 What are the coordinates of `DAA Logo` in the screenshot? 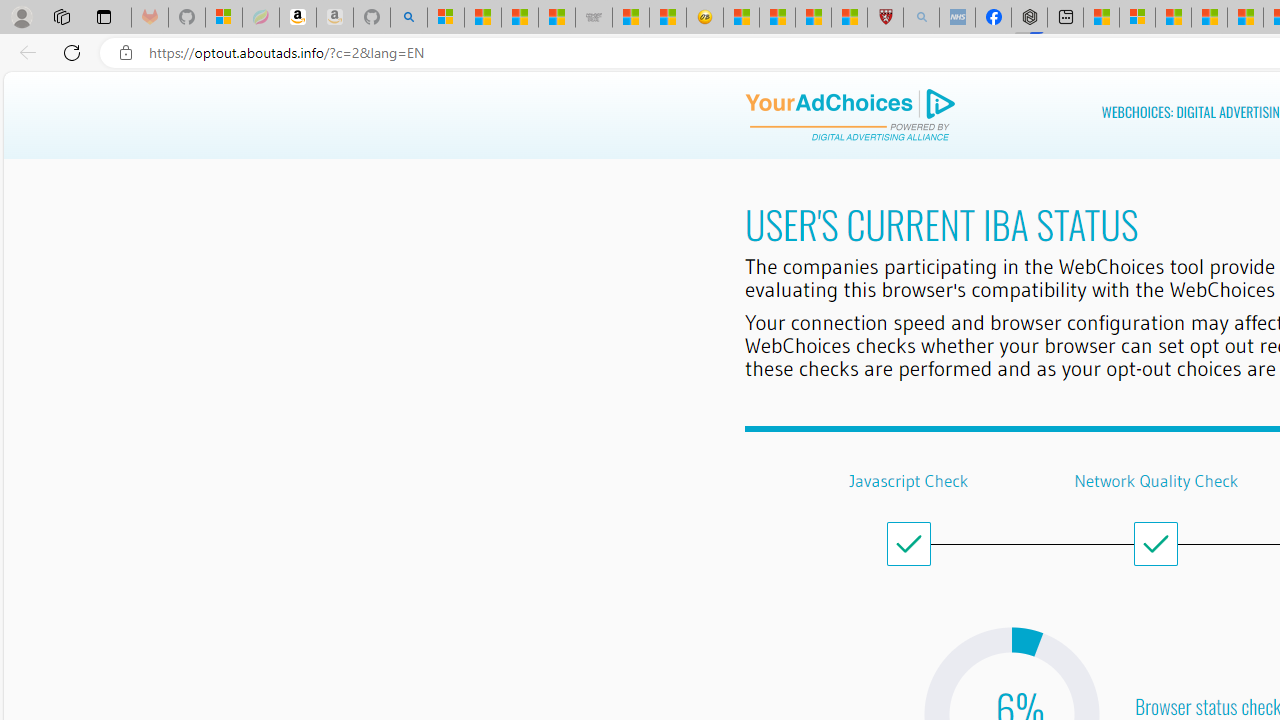 It's located at (850, 116).